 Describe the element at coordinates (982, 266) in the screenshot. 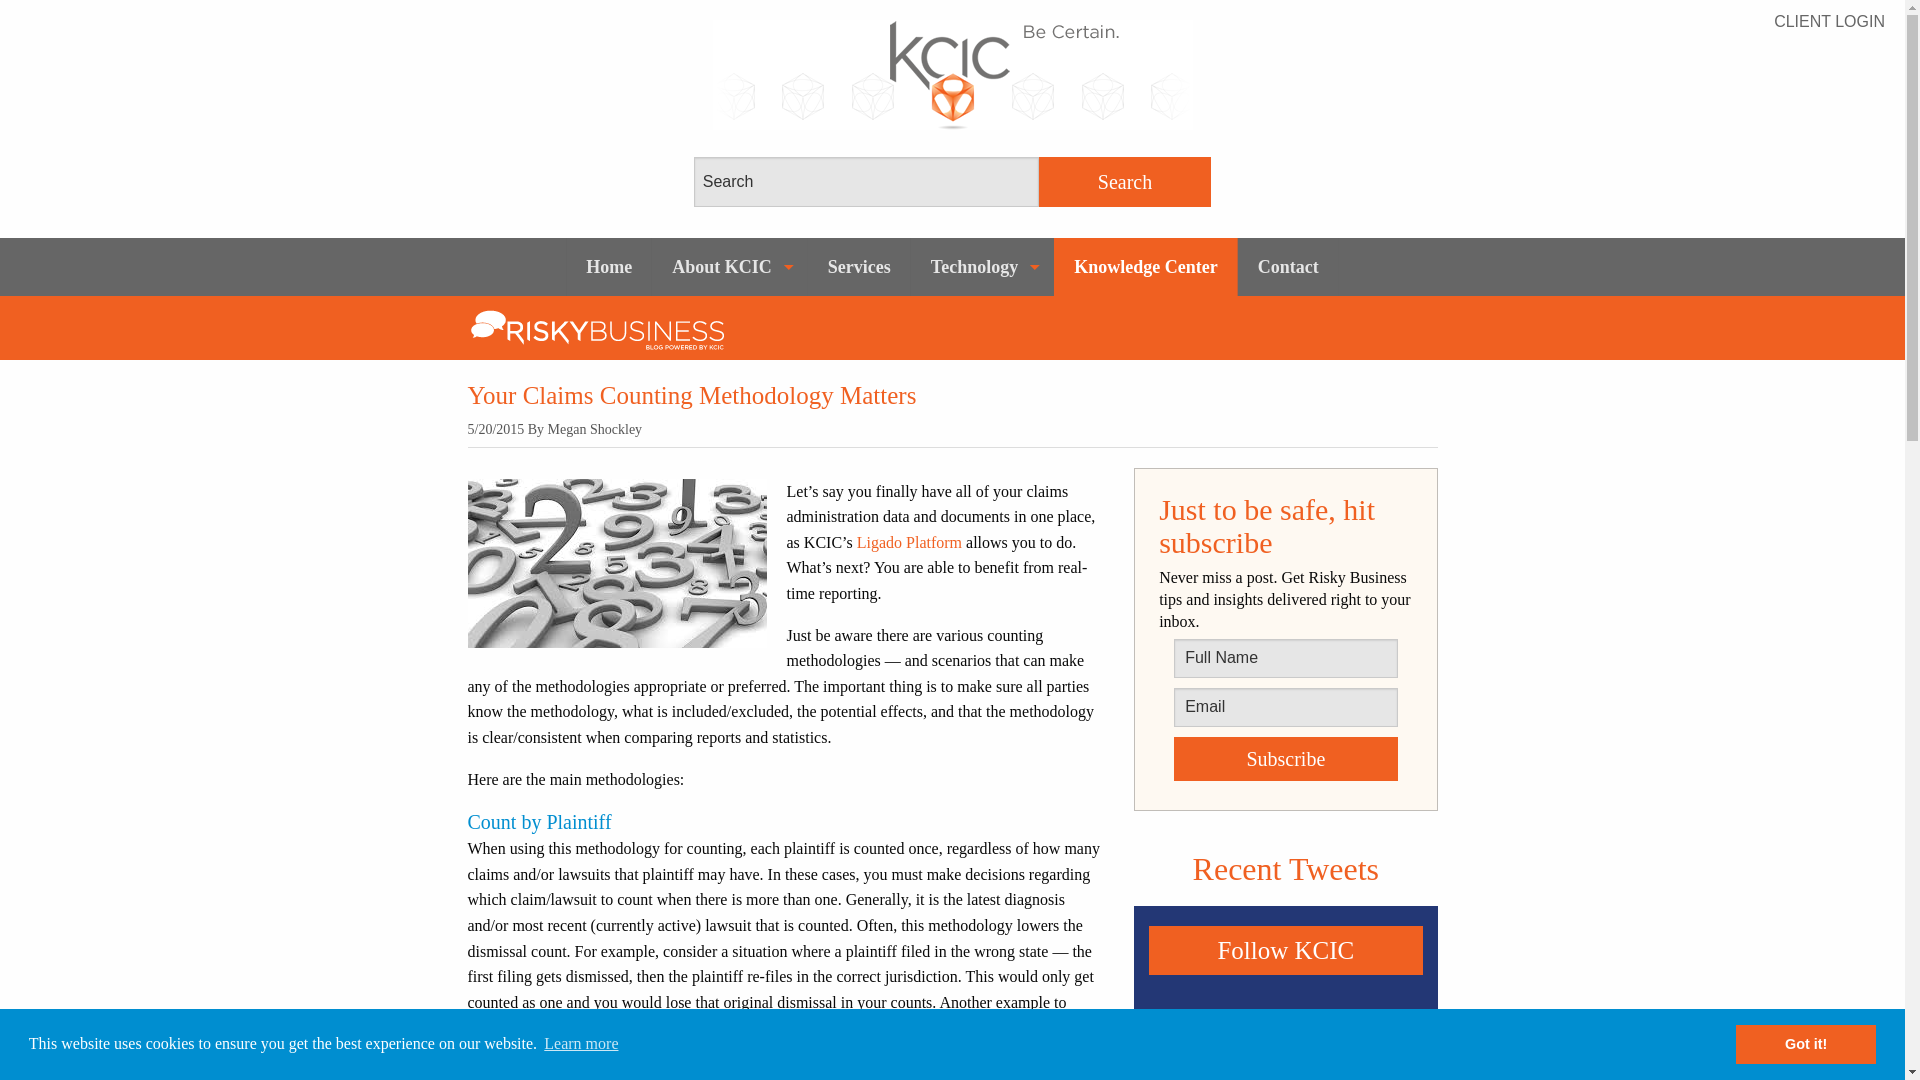

I see `Technology` at that location.